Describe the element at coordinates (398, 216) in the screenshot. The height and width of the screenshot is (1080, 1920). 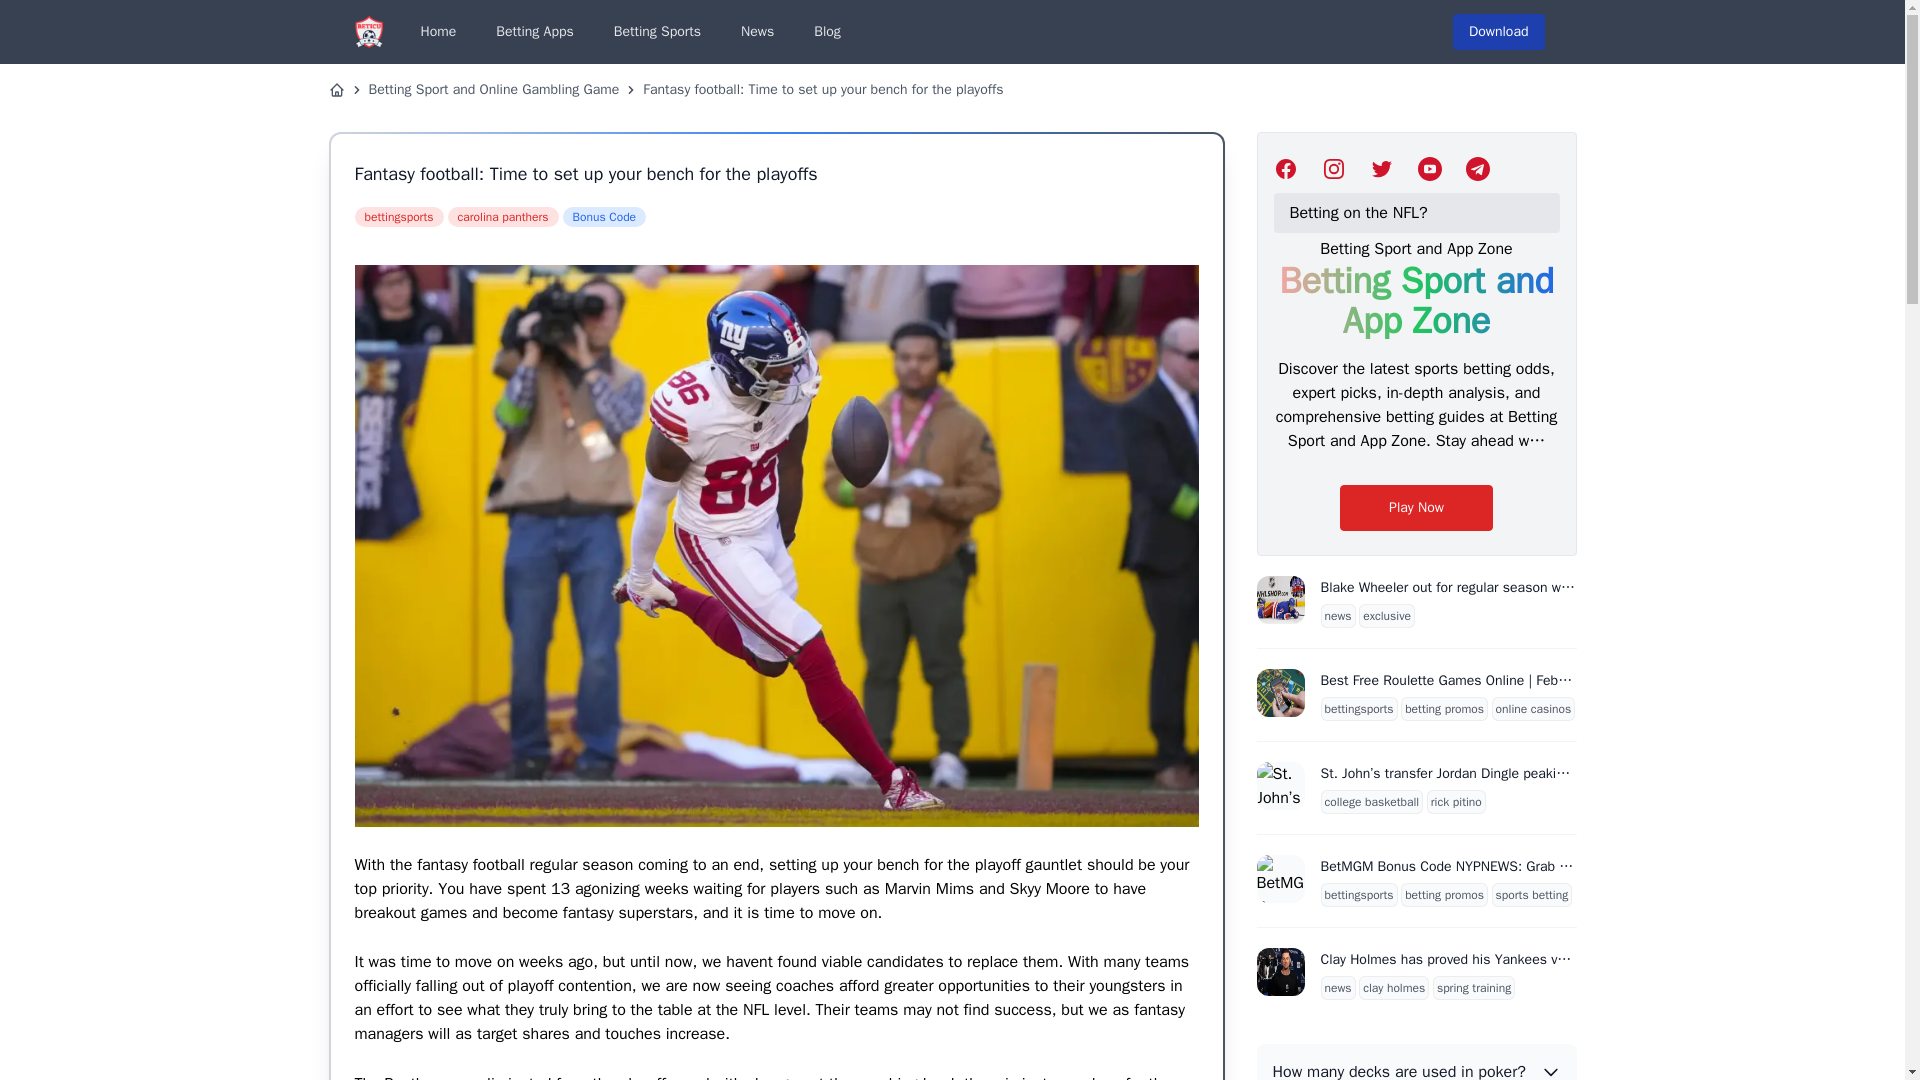
I see `bettingsports` at that location.